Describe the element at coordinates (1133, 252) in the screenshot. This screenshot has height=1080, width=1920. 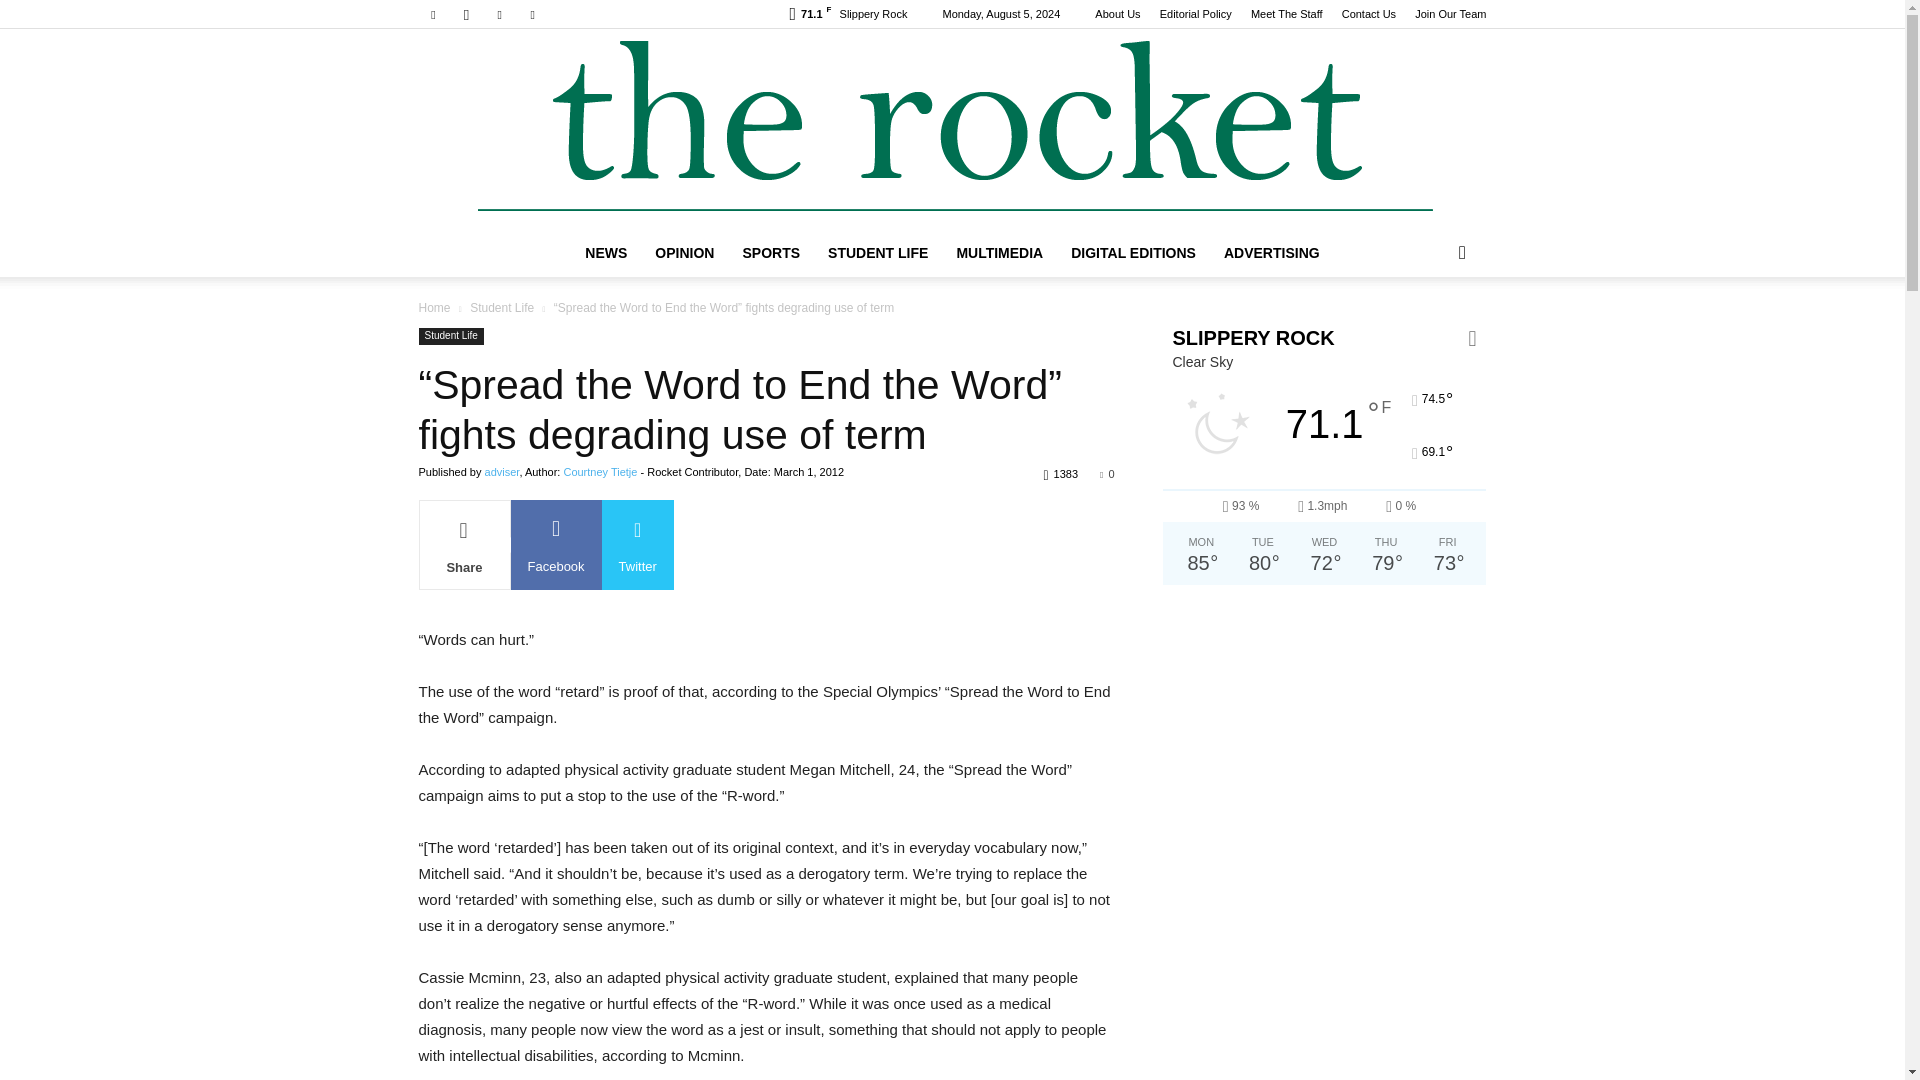
I see `DIGITAL EDITIONS` at that location.